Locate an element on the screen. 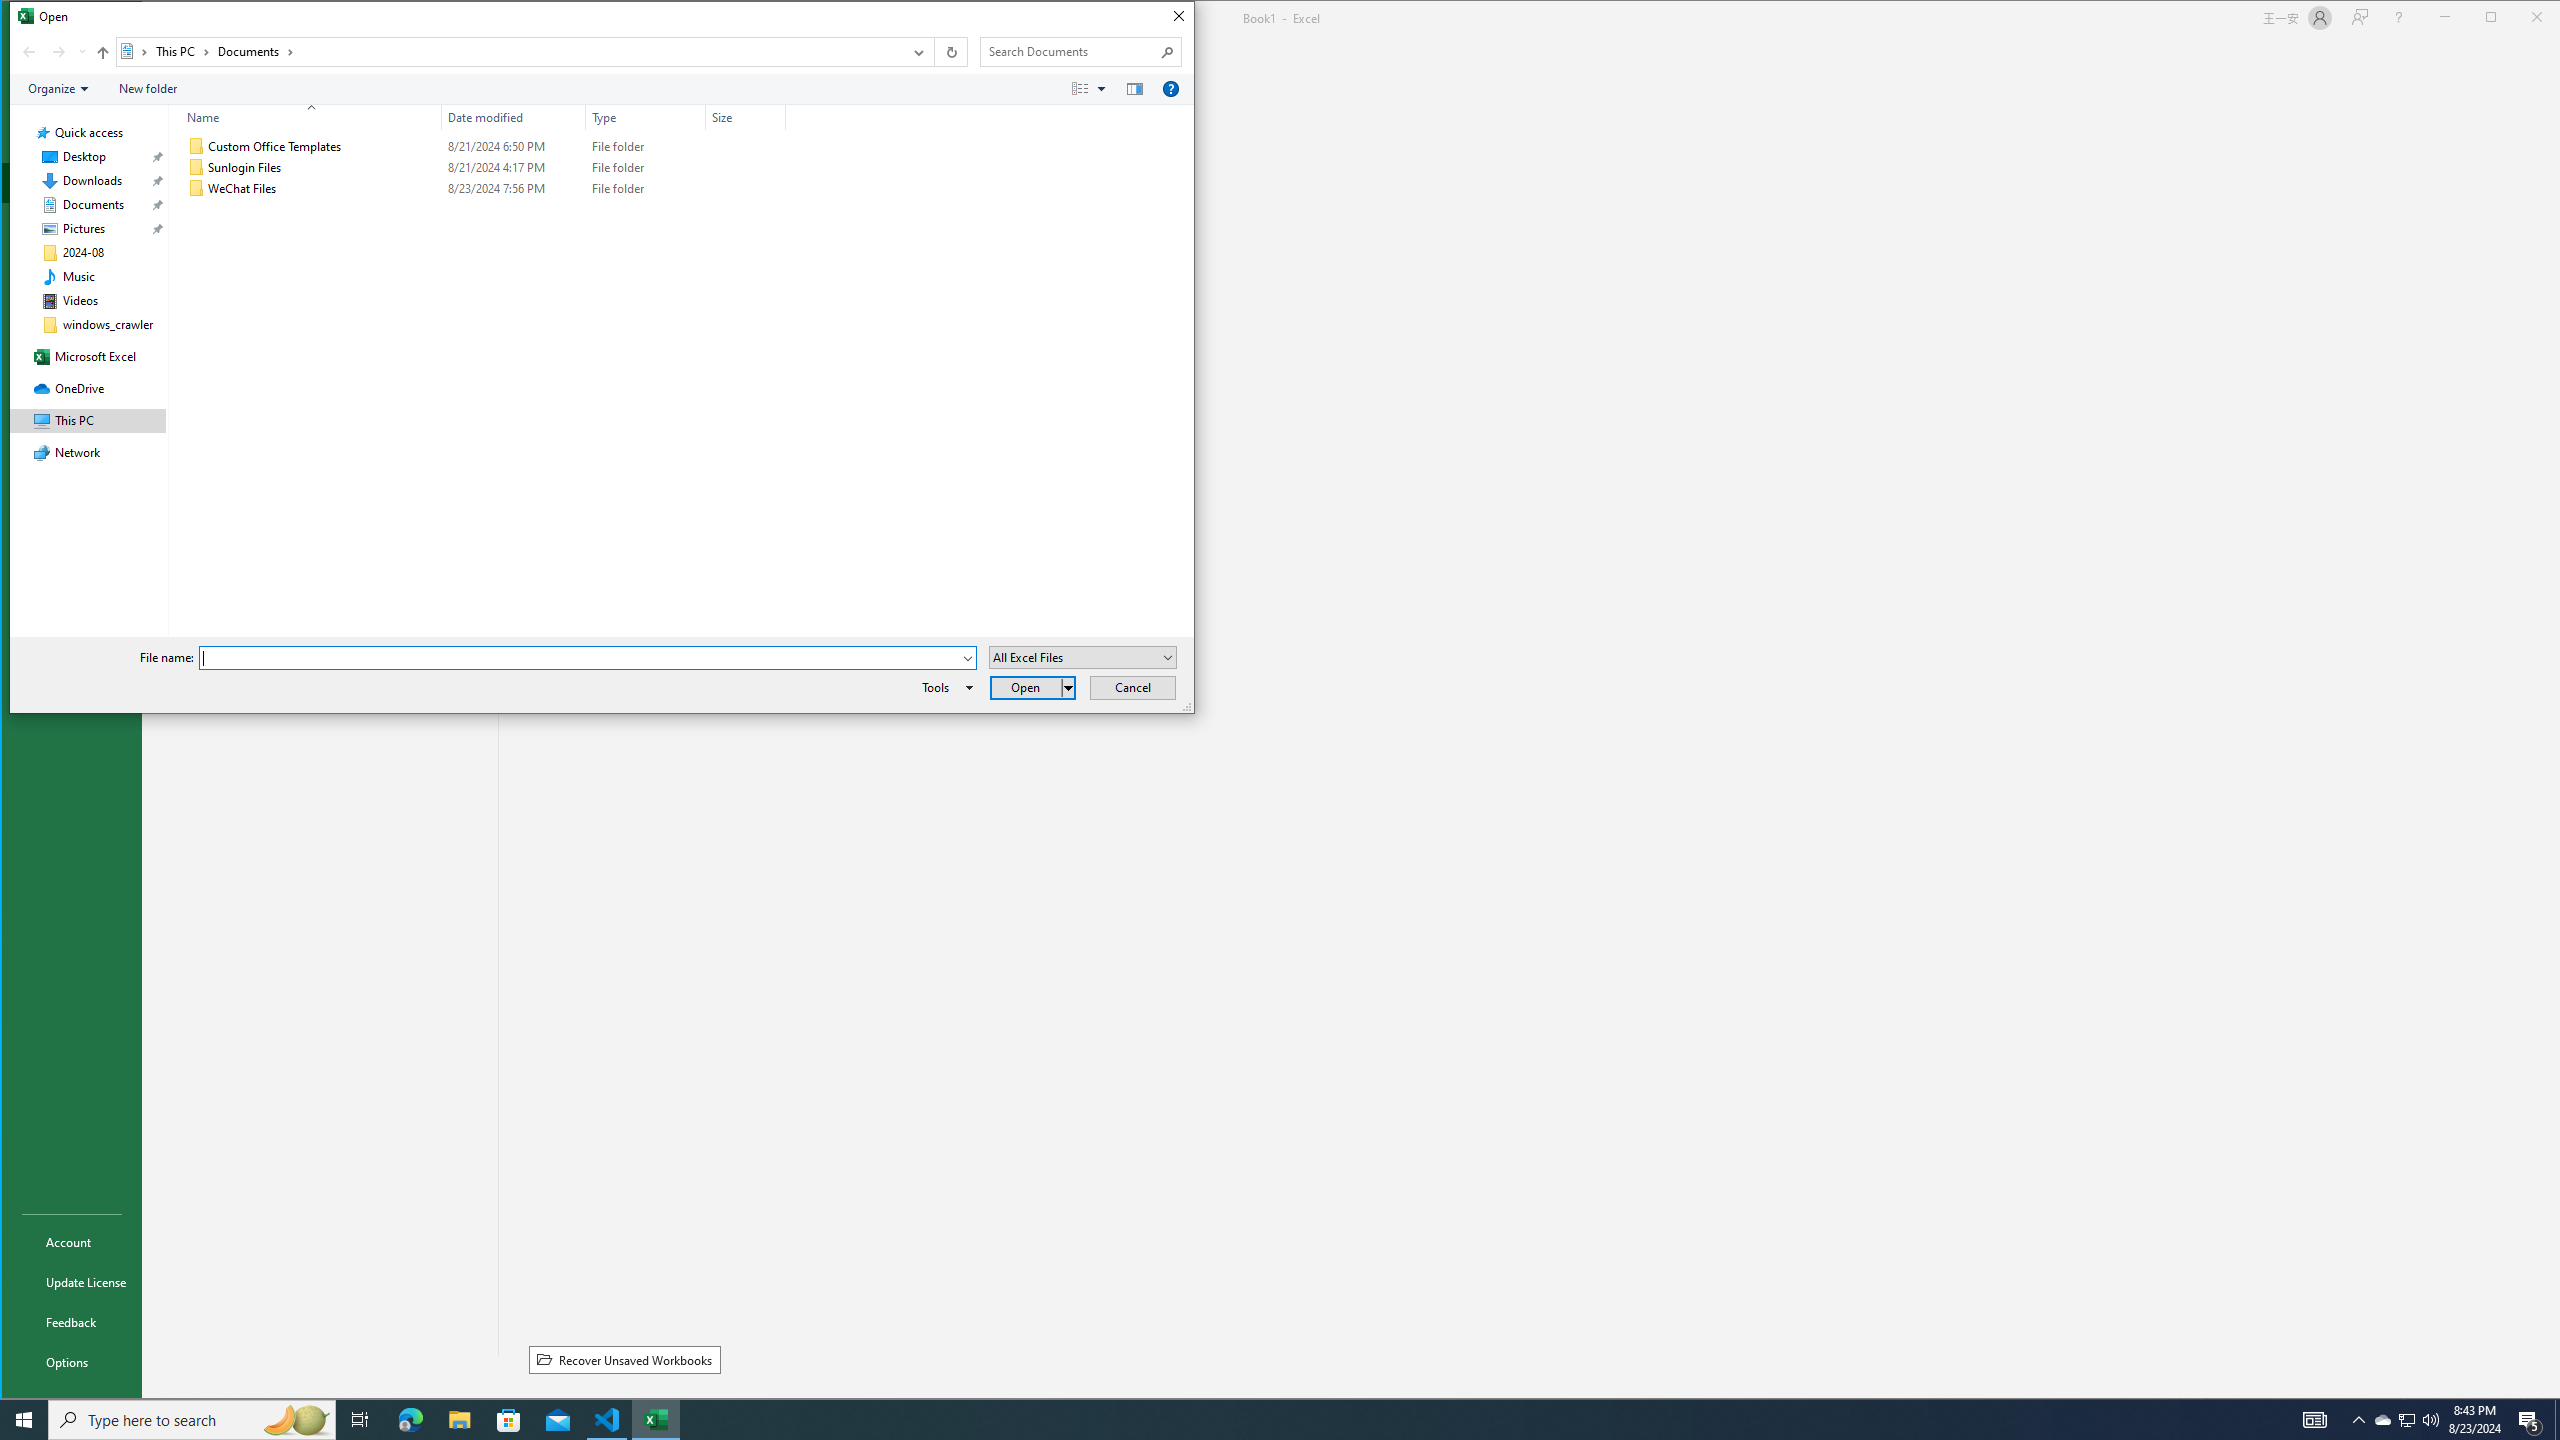 The image size is (2560, 1440). Close is located at coordinates (1178, 16).